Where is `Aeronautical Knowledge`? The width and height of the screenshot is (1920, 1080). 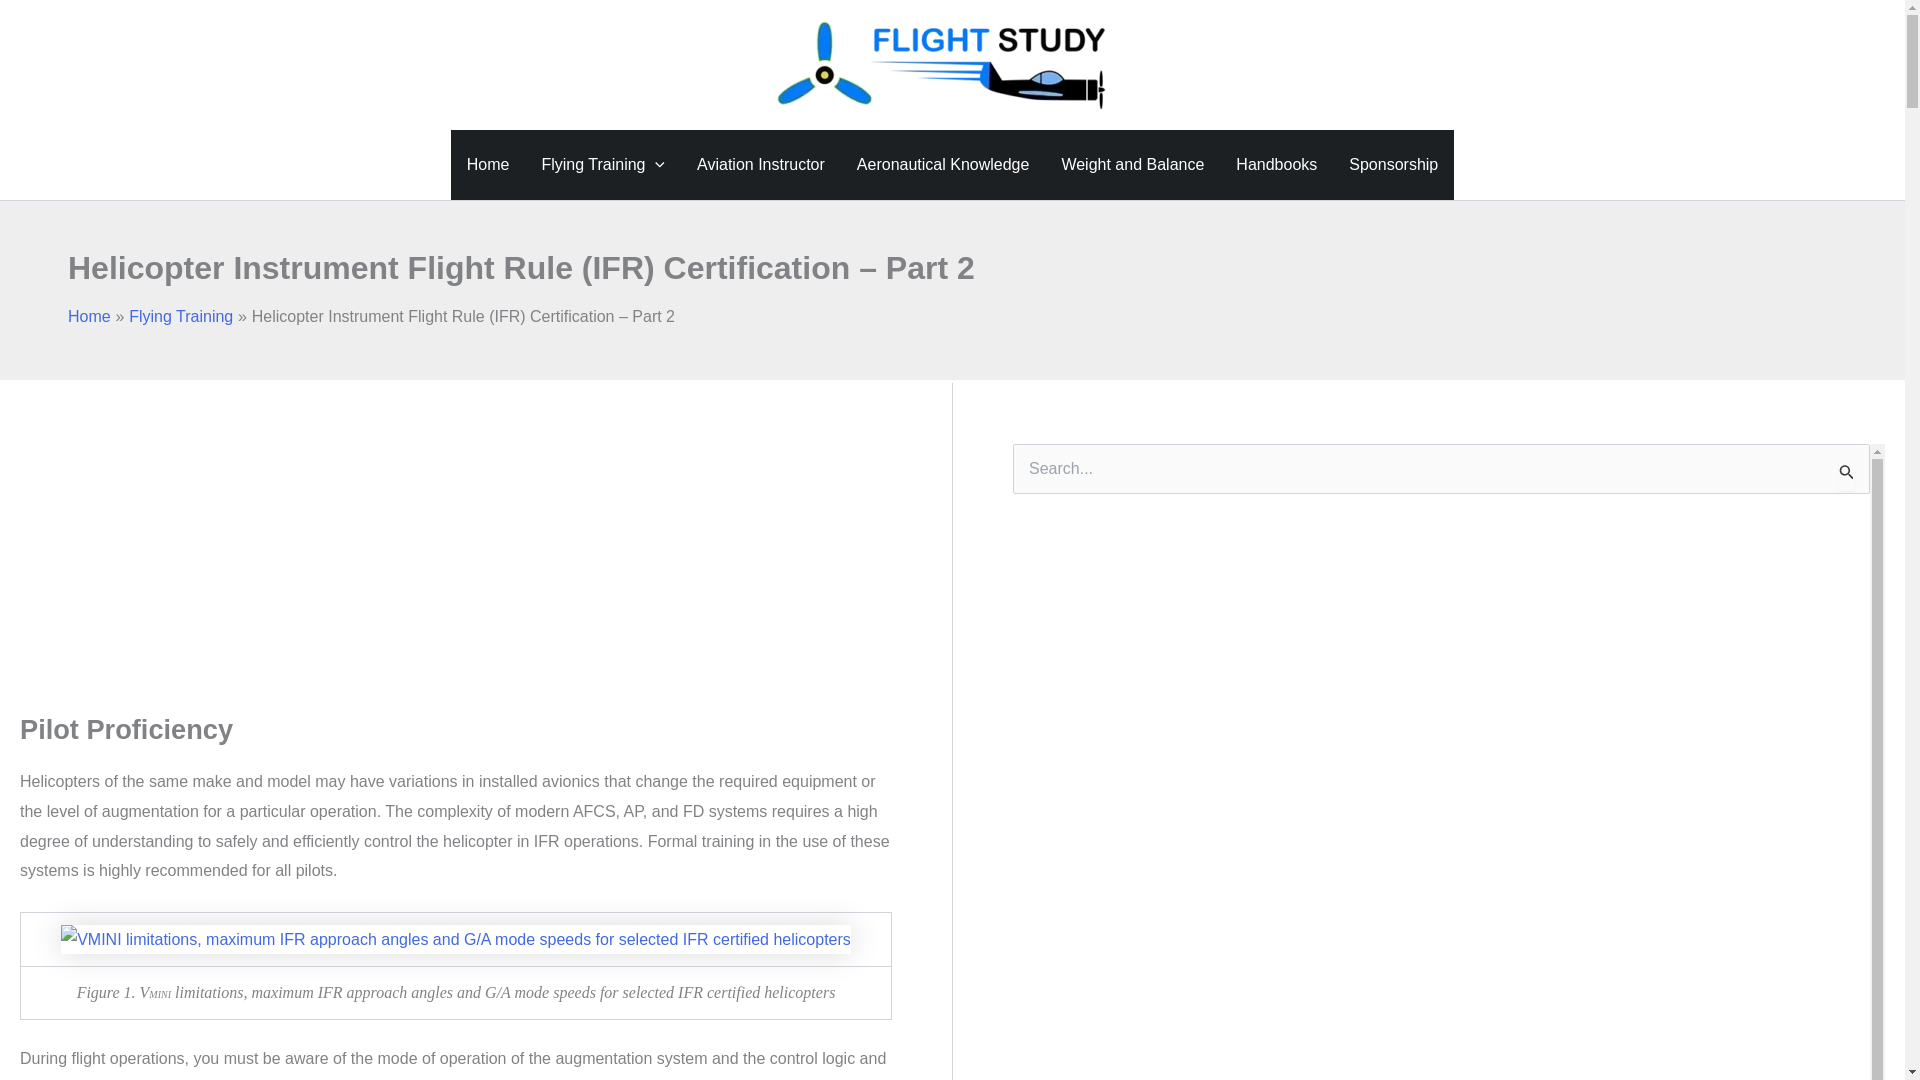
Aeronautical Knowledge is located at coordinates (943, 164).